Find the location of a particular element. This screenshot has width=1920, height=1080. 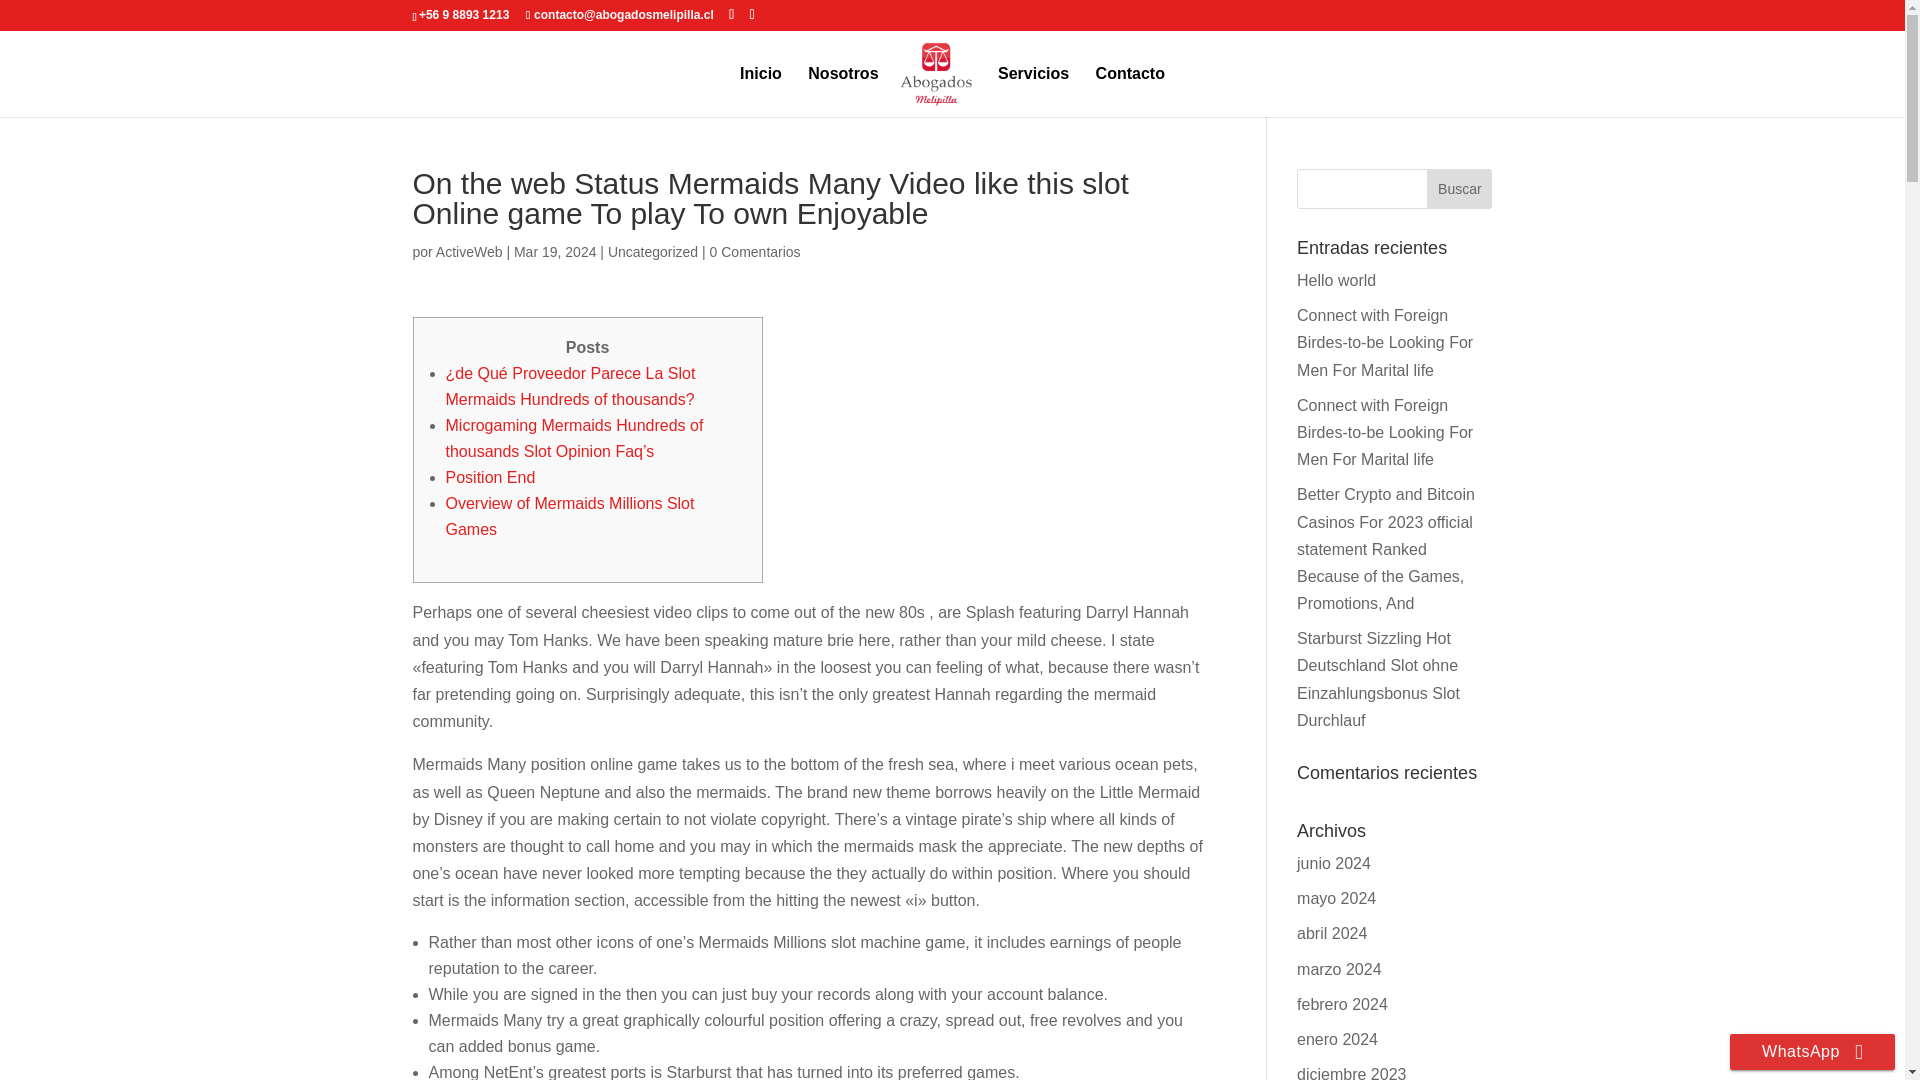

febrero 2024 is located at coordinates (1342, 1004).